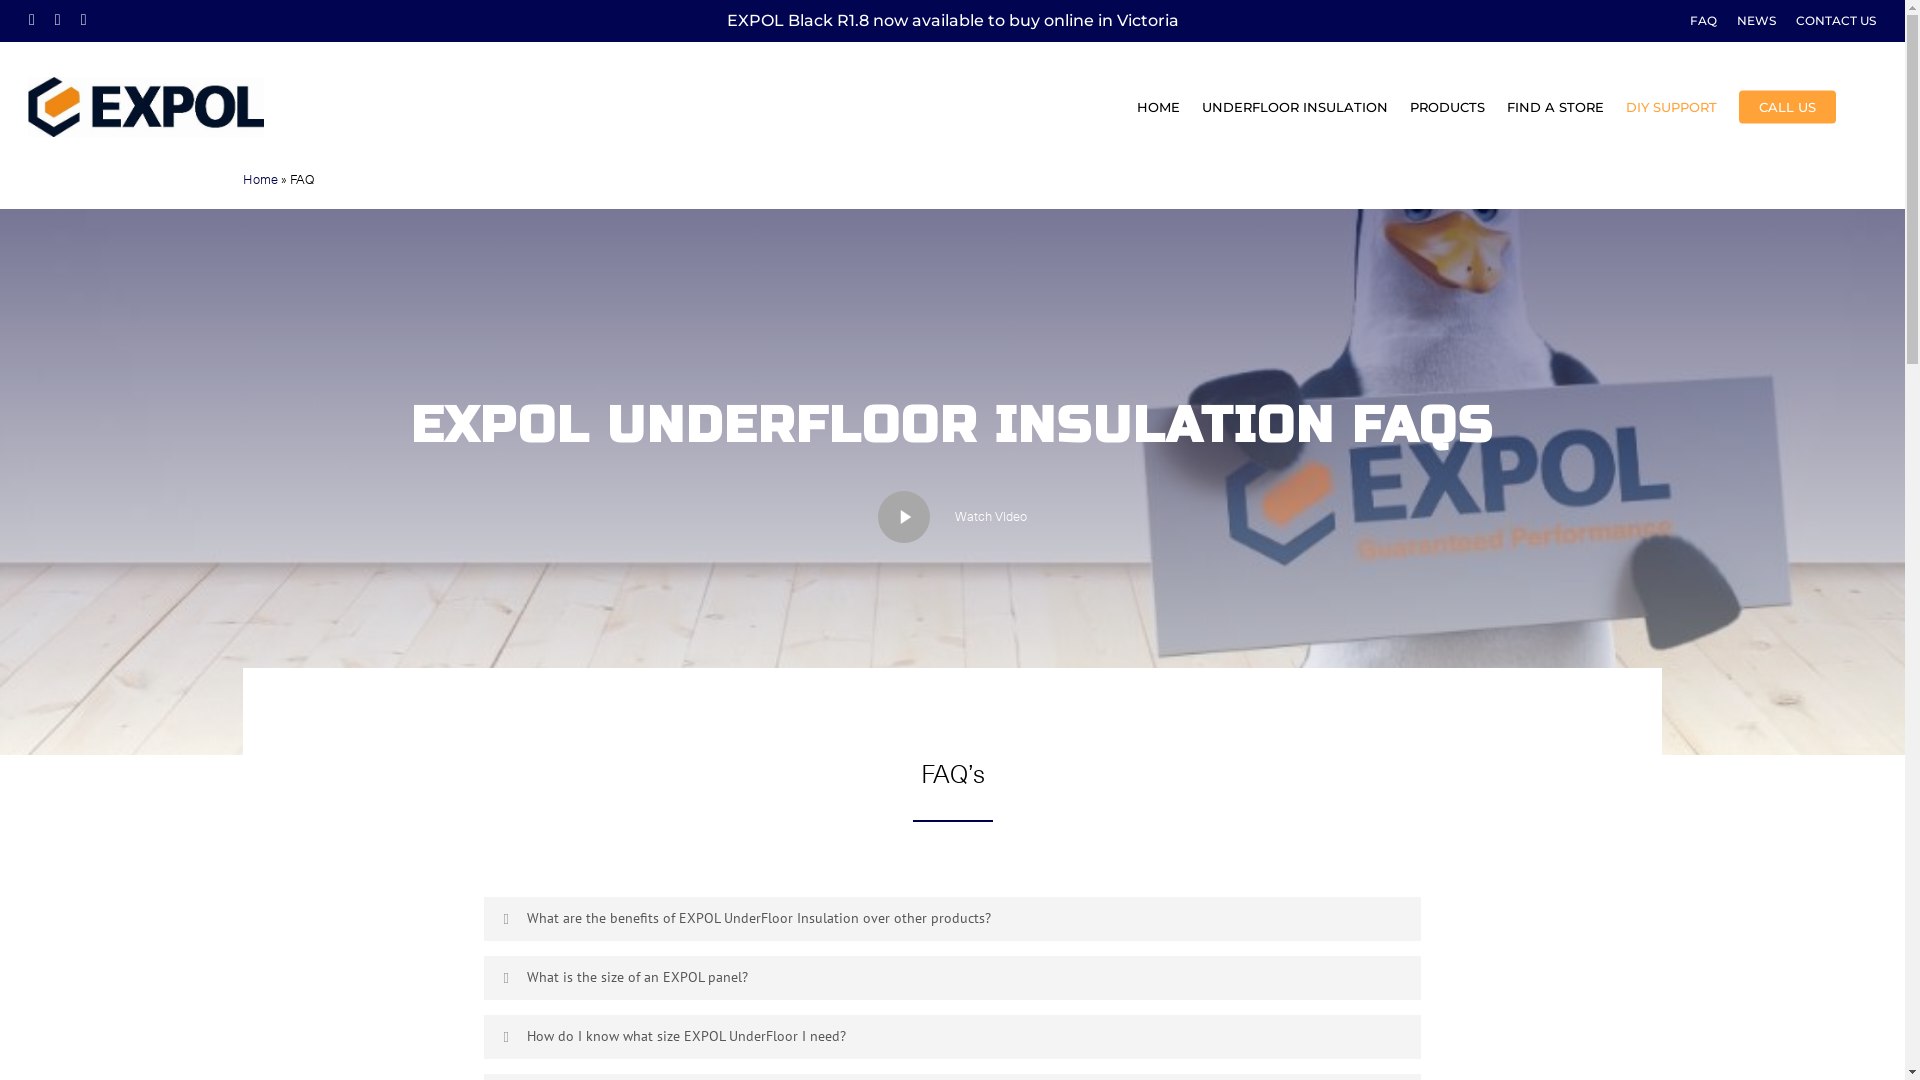  I want to click on FIND A STORE, so click(1556, 108).